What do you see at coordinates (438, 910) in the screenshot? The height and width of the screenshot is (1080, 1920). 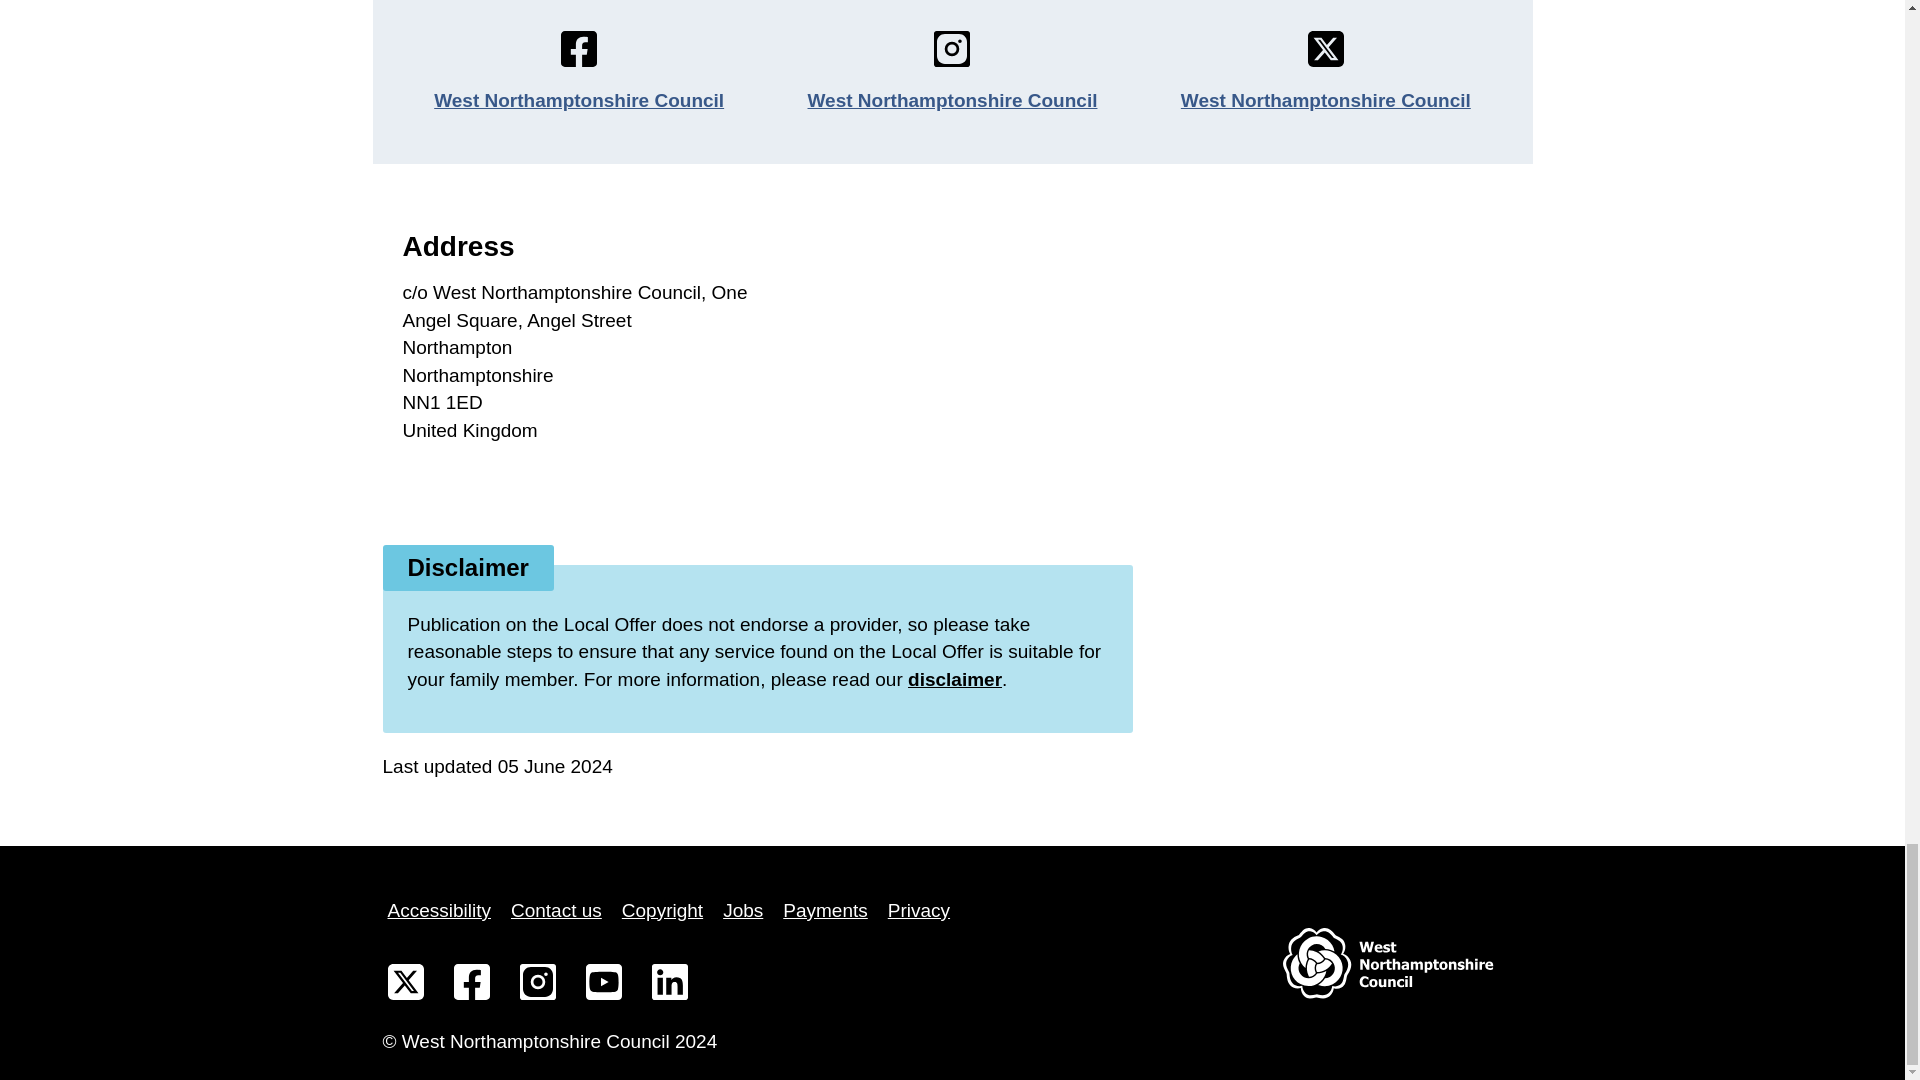 I see `Accessibility` at bounding box center [438, 910].